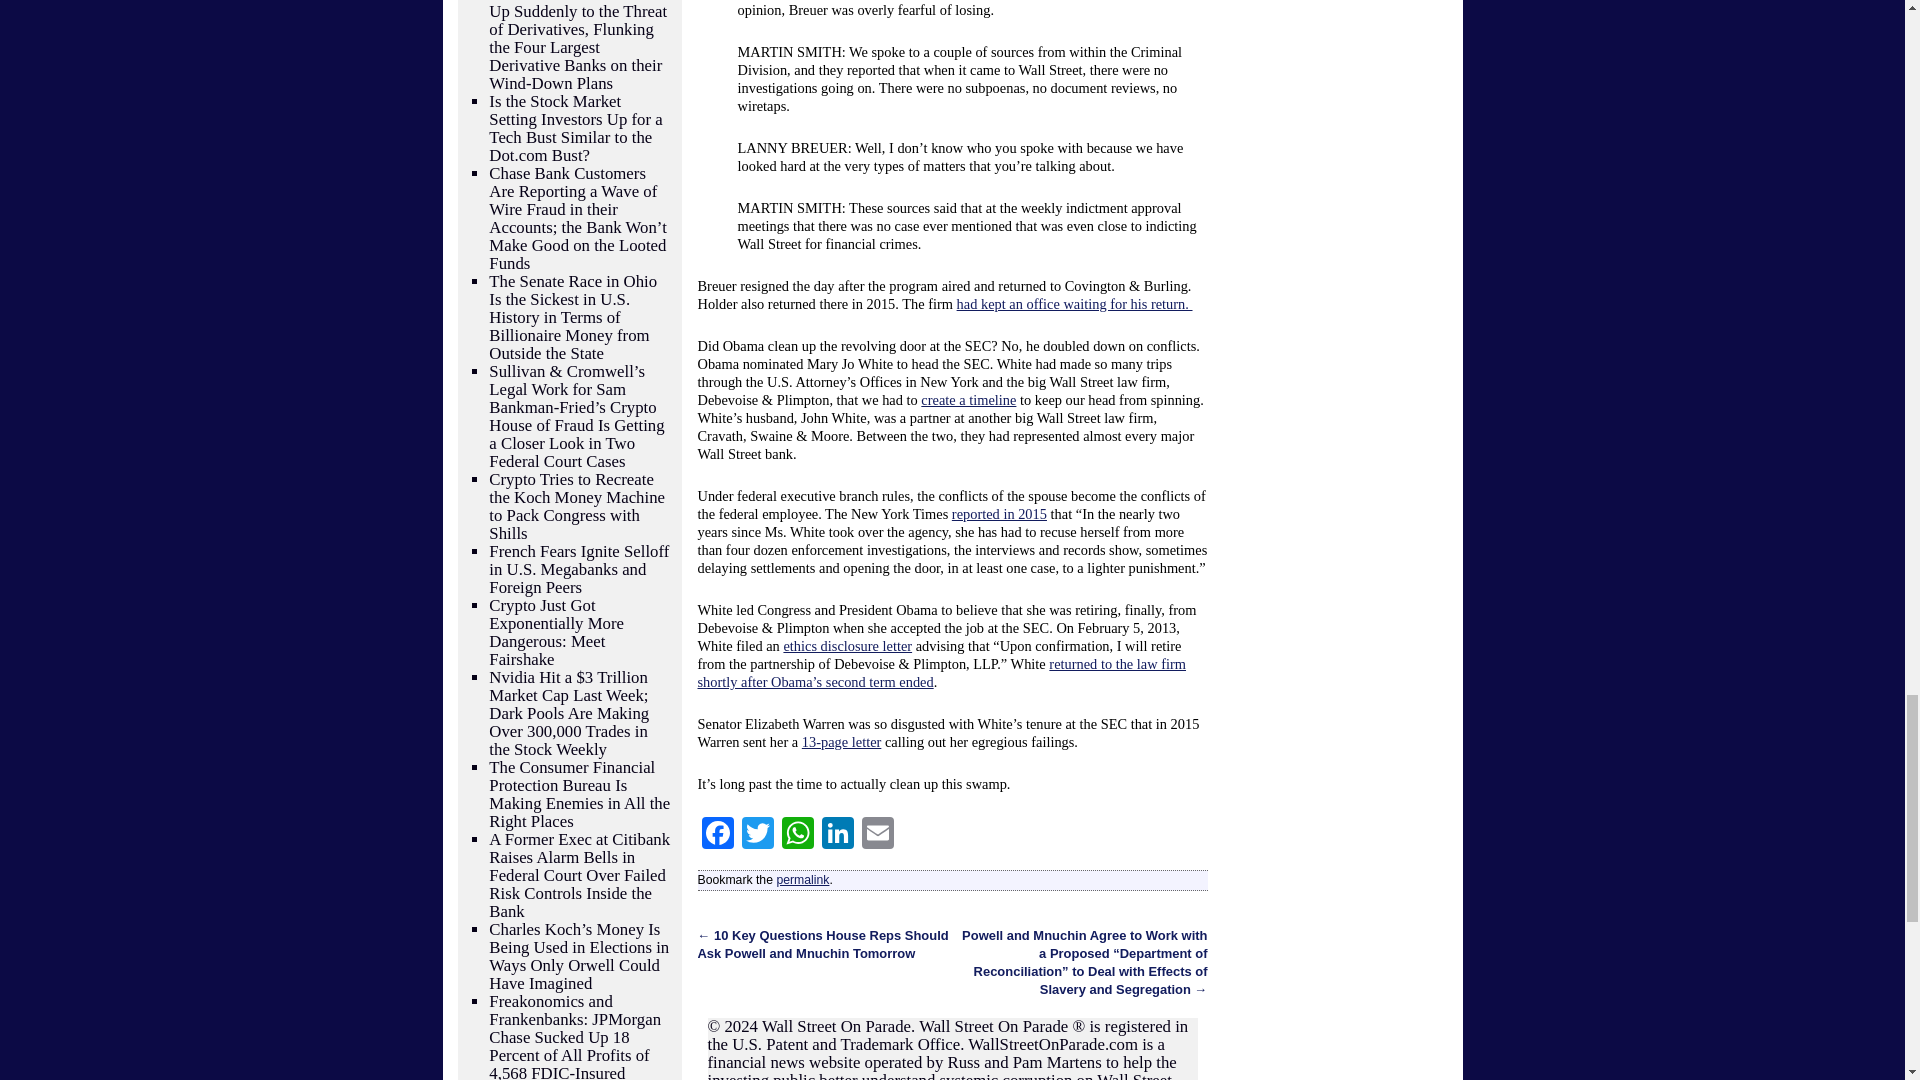  I want to click on Email, so click(878, 835).